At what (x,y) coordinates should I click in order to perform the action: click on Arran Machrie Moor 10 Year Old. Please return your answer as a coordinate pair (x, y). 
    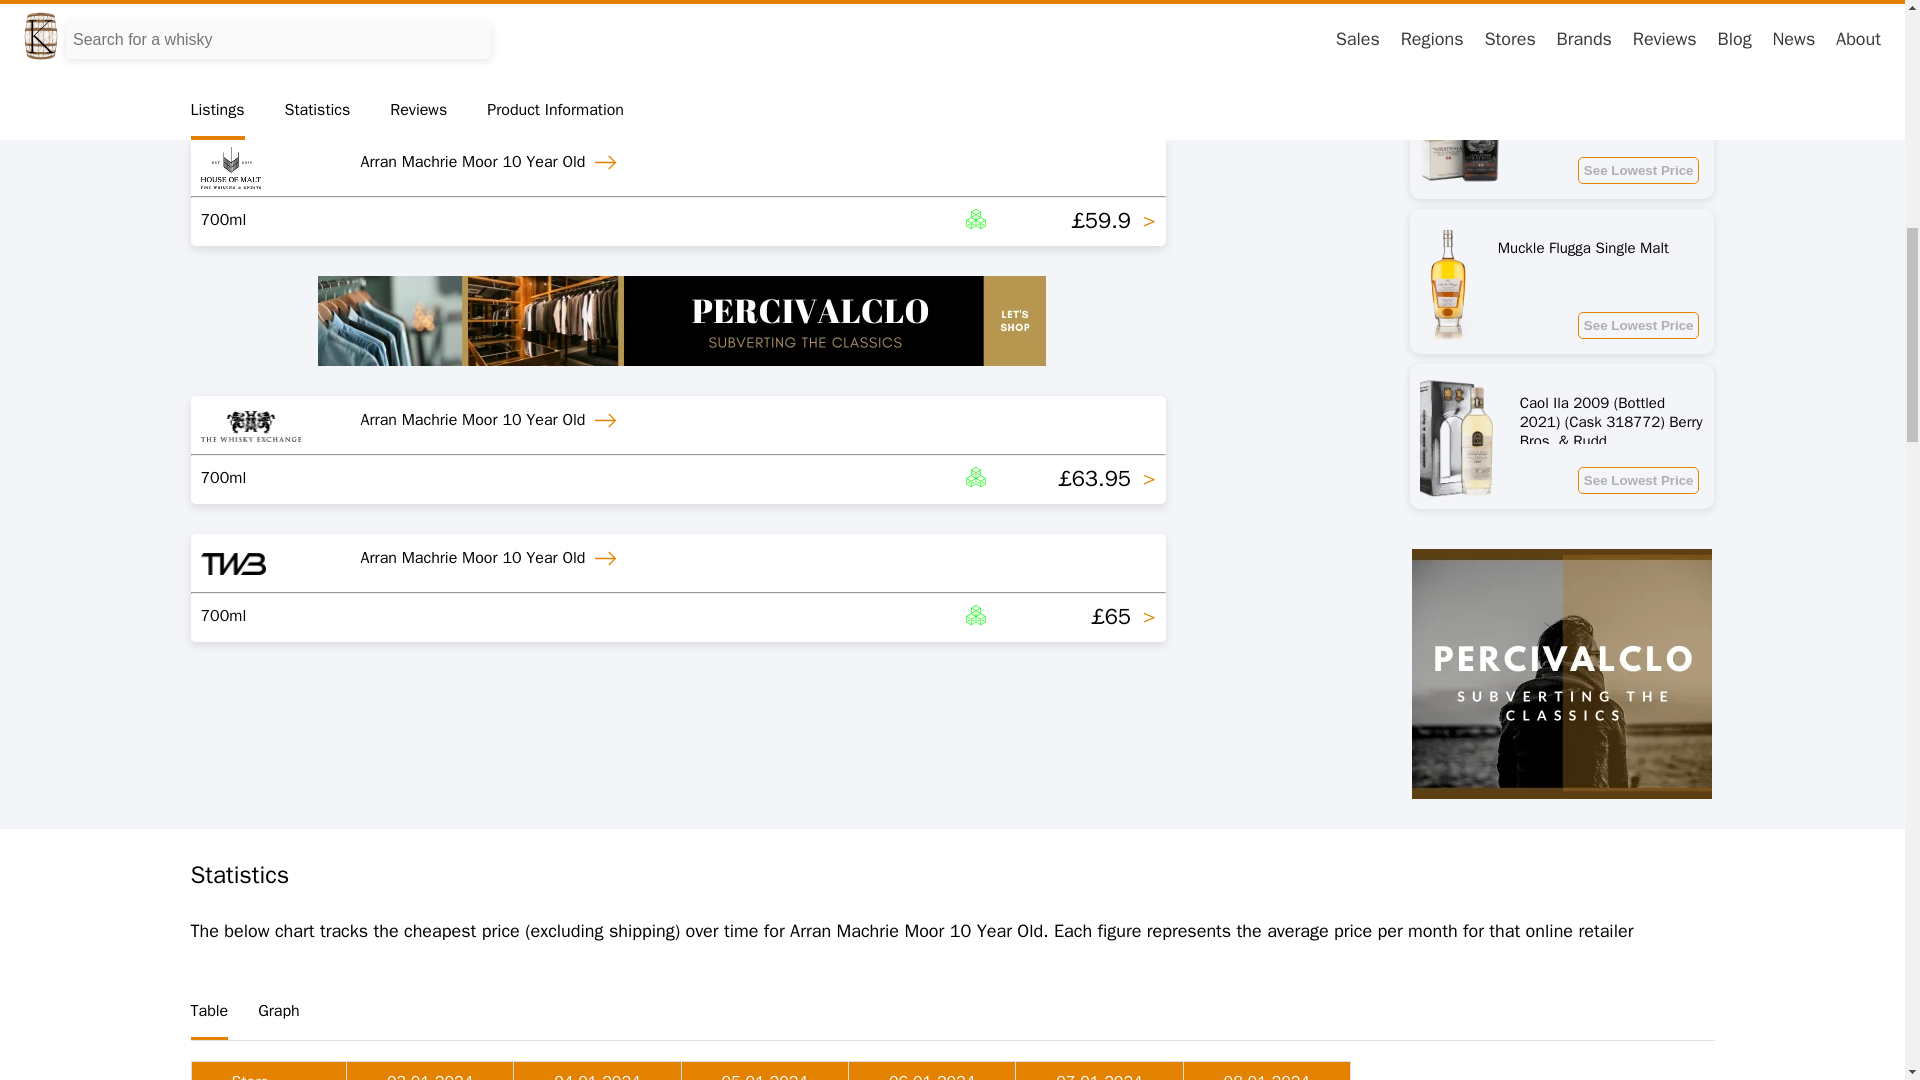
    Looking at the image, I should click on (492, 420).